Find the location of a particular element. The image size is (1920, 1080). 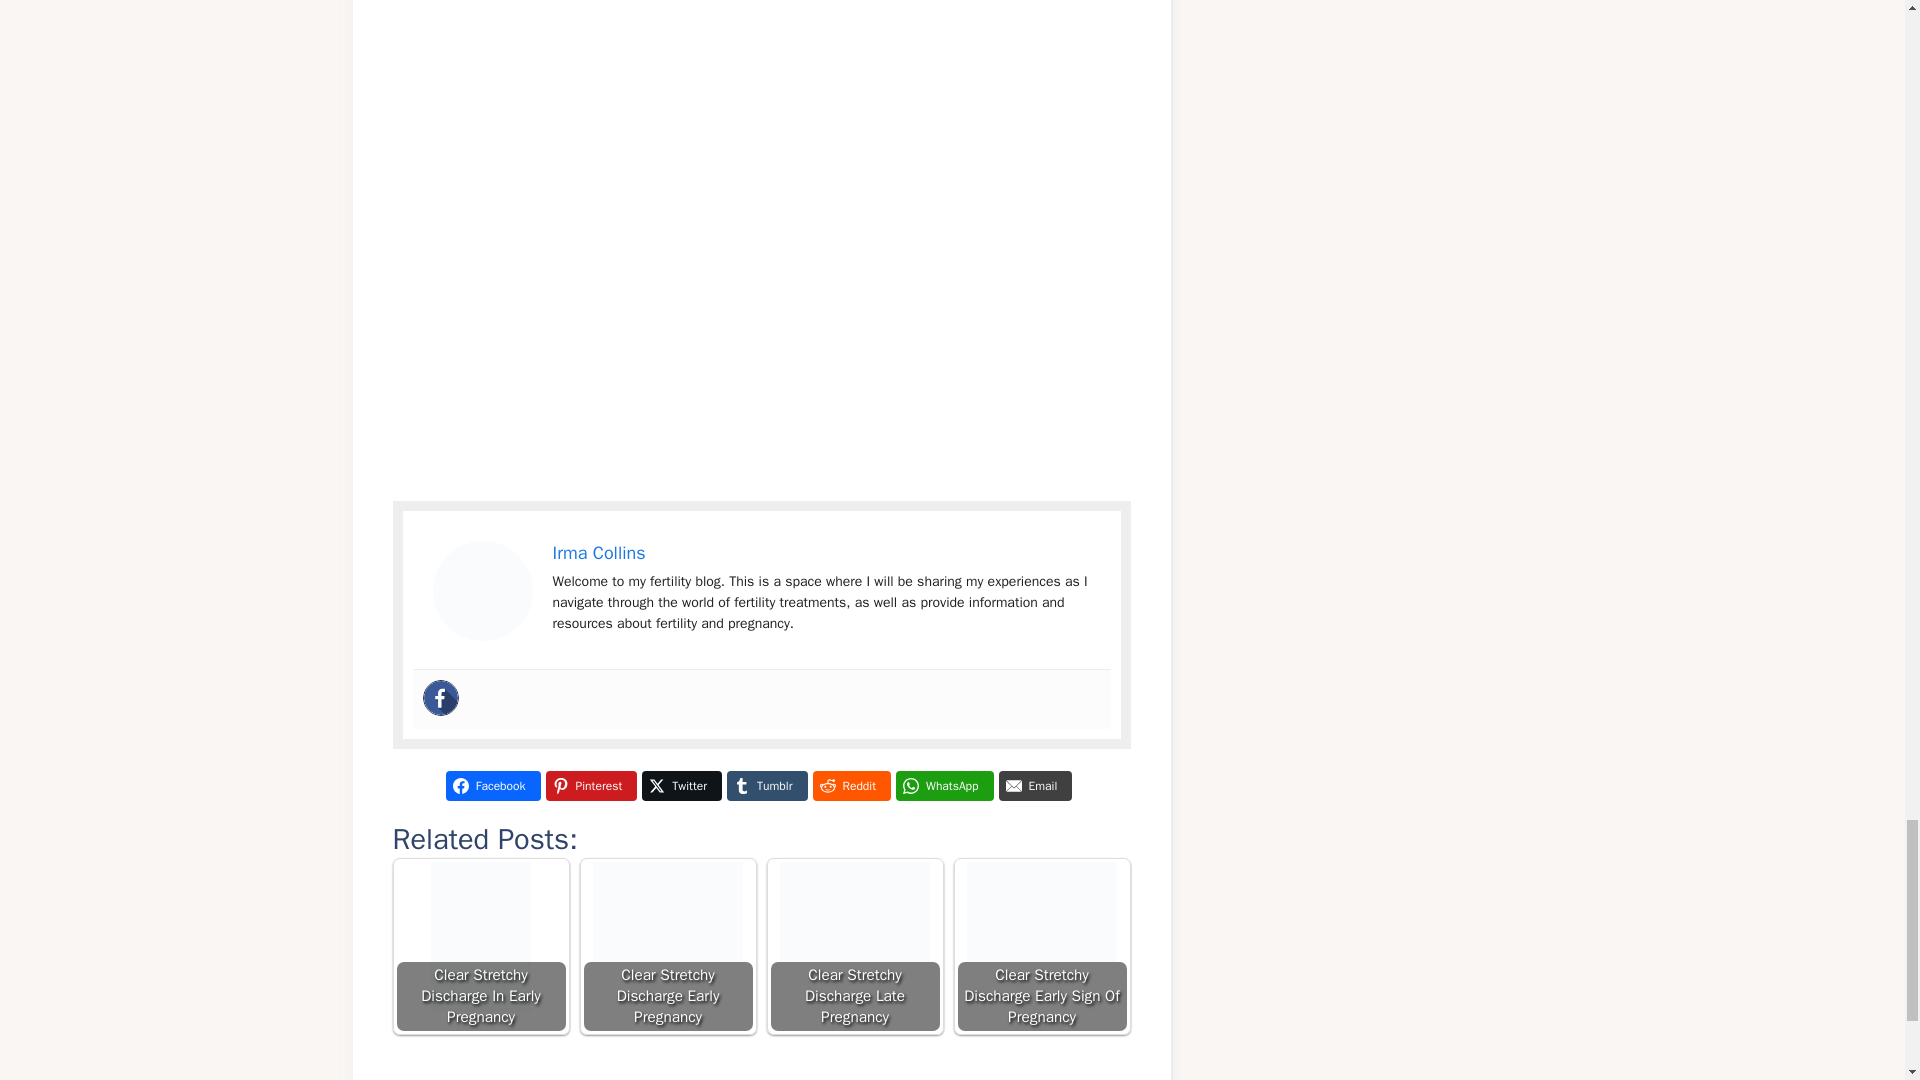

Facebook is located at coordinates (440, 698).